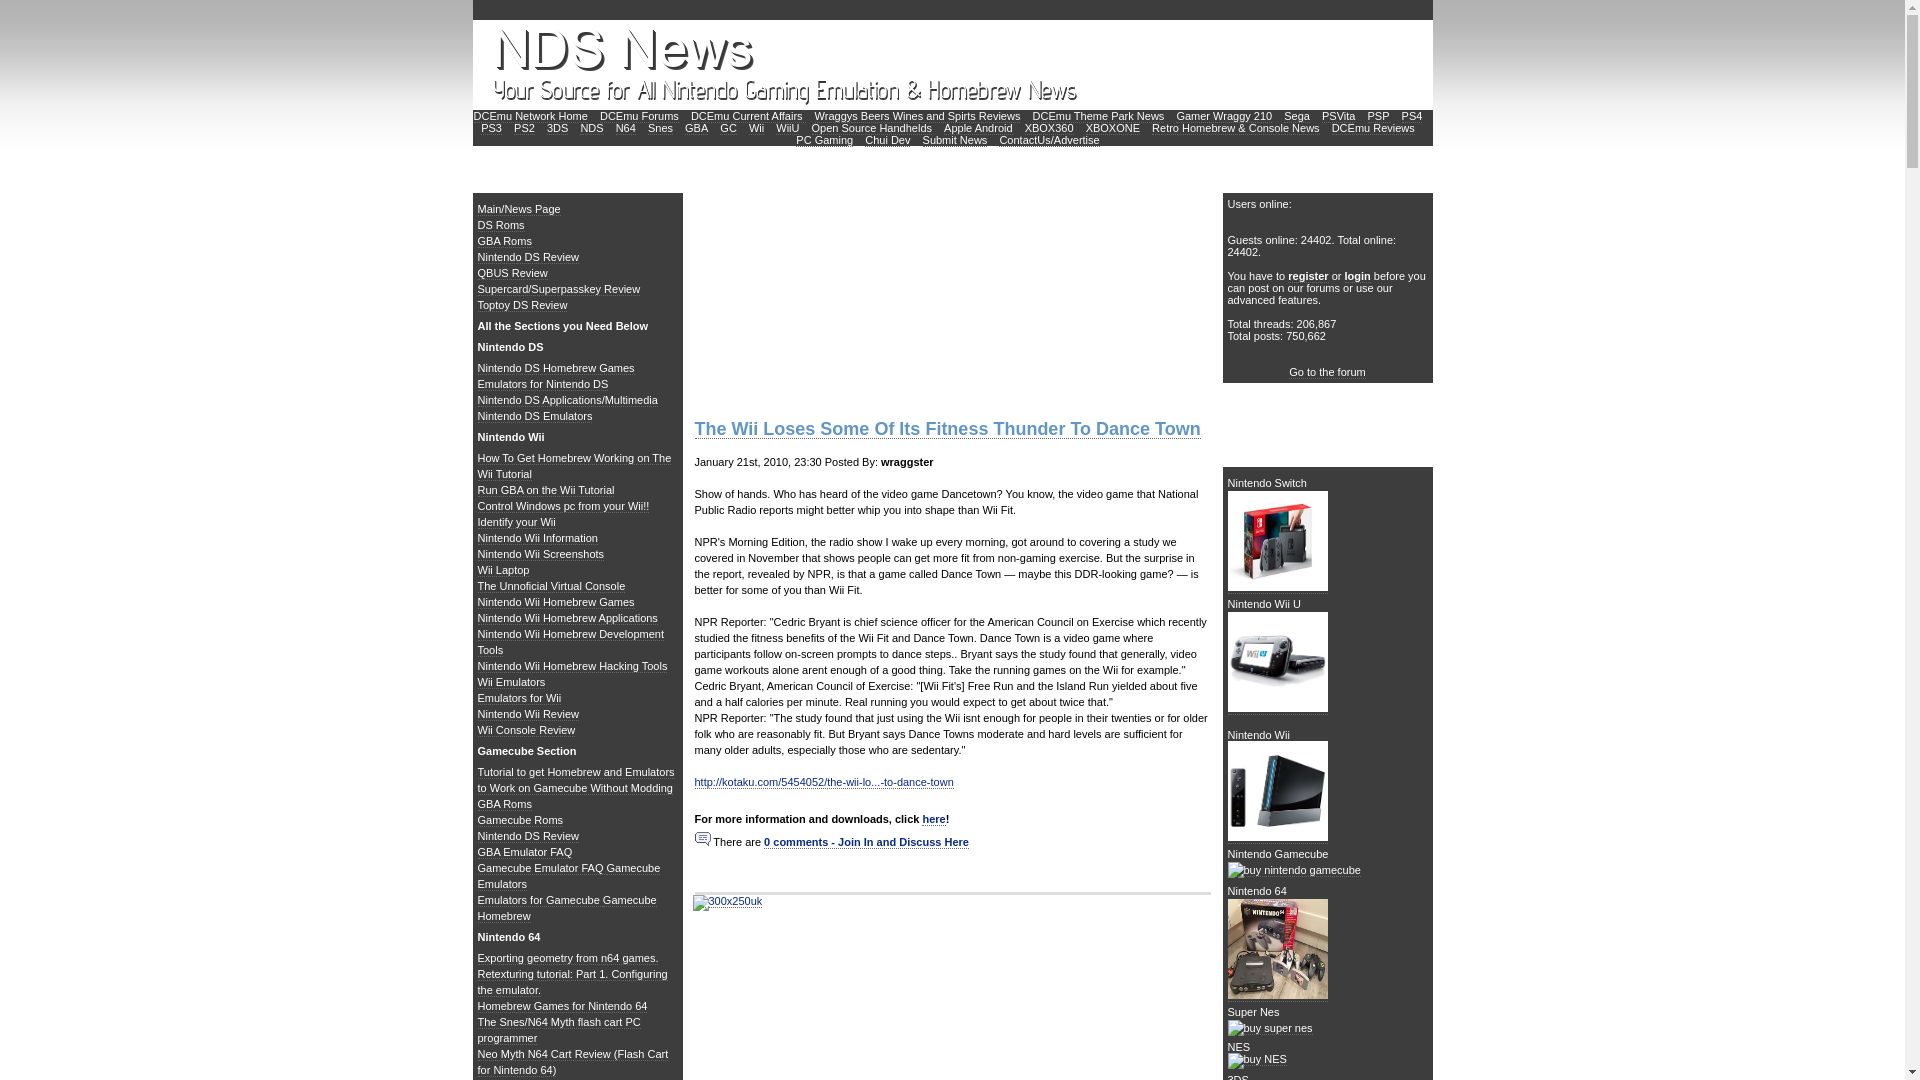 Image resolution: width=1920 pixels, height=1080 pixels. Describe the element at coordinates (728, 128) in the screenshot. I see `GC` at that location.